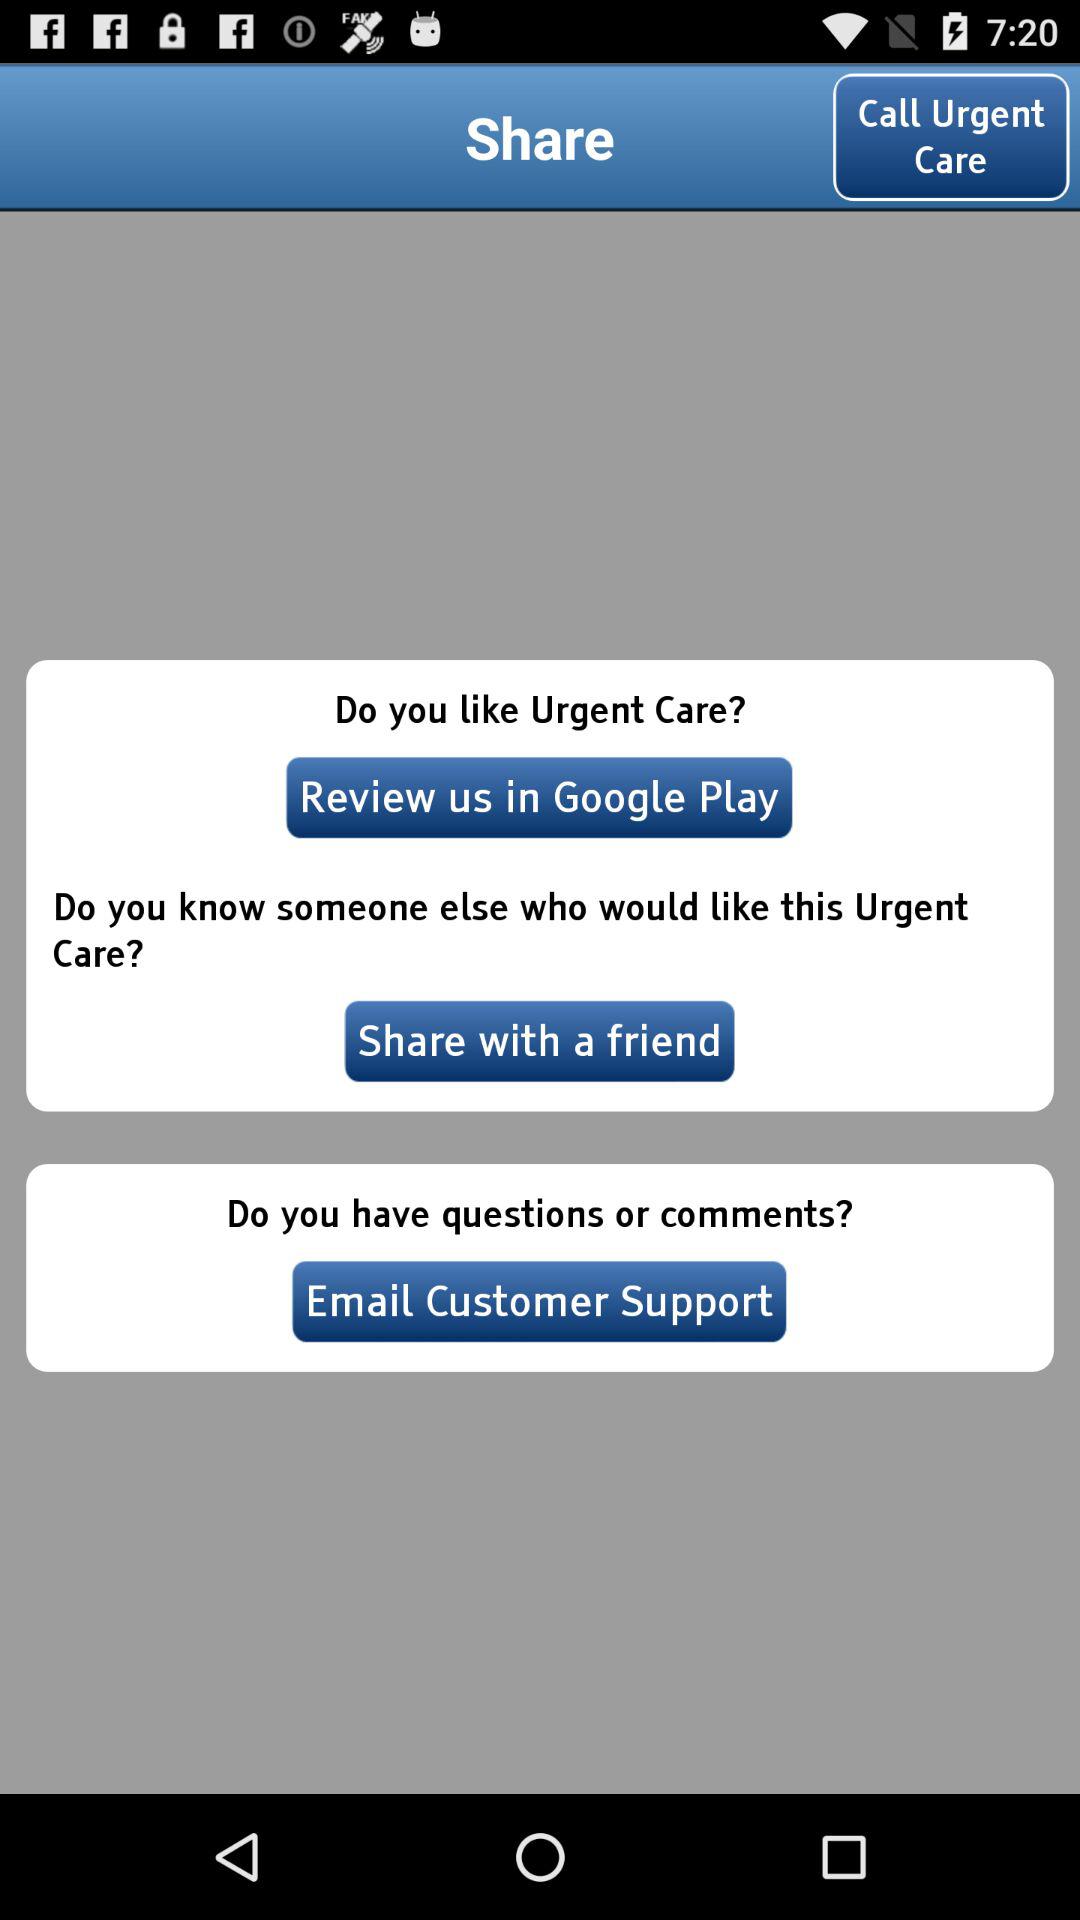  Describe the element at coordinates (539, 1301) in the screenshot. I see `click email customer support at the bottom` at that location.